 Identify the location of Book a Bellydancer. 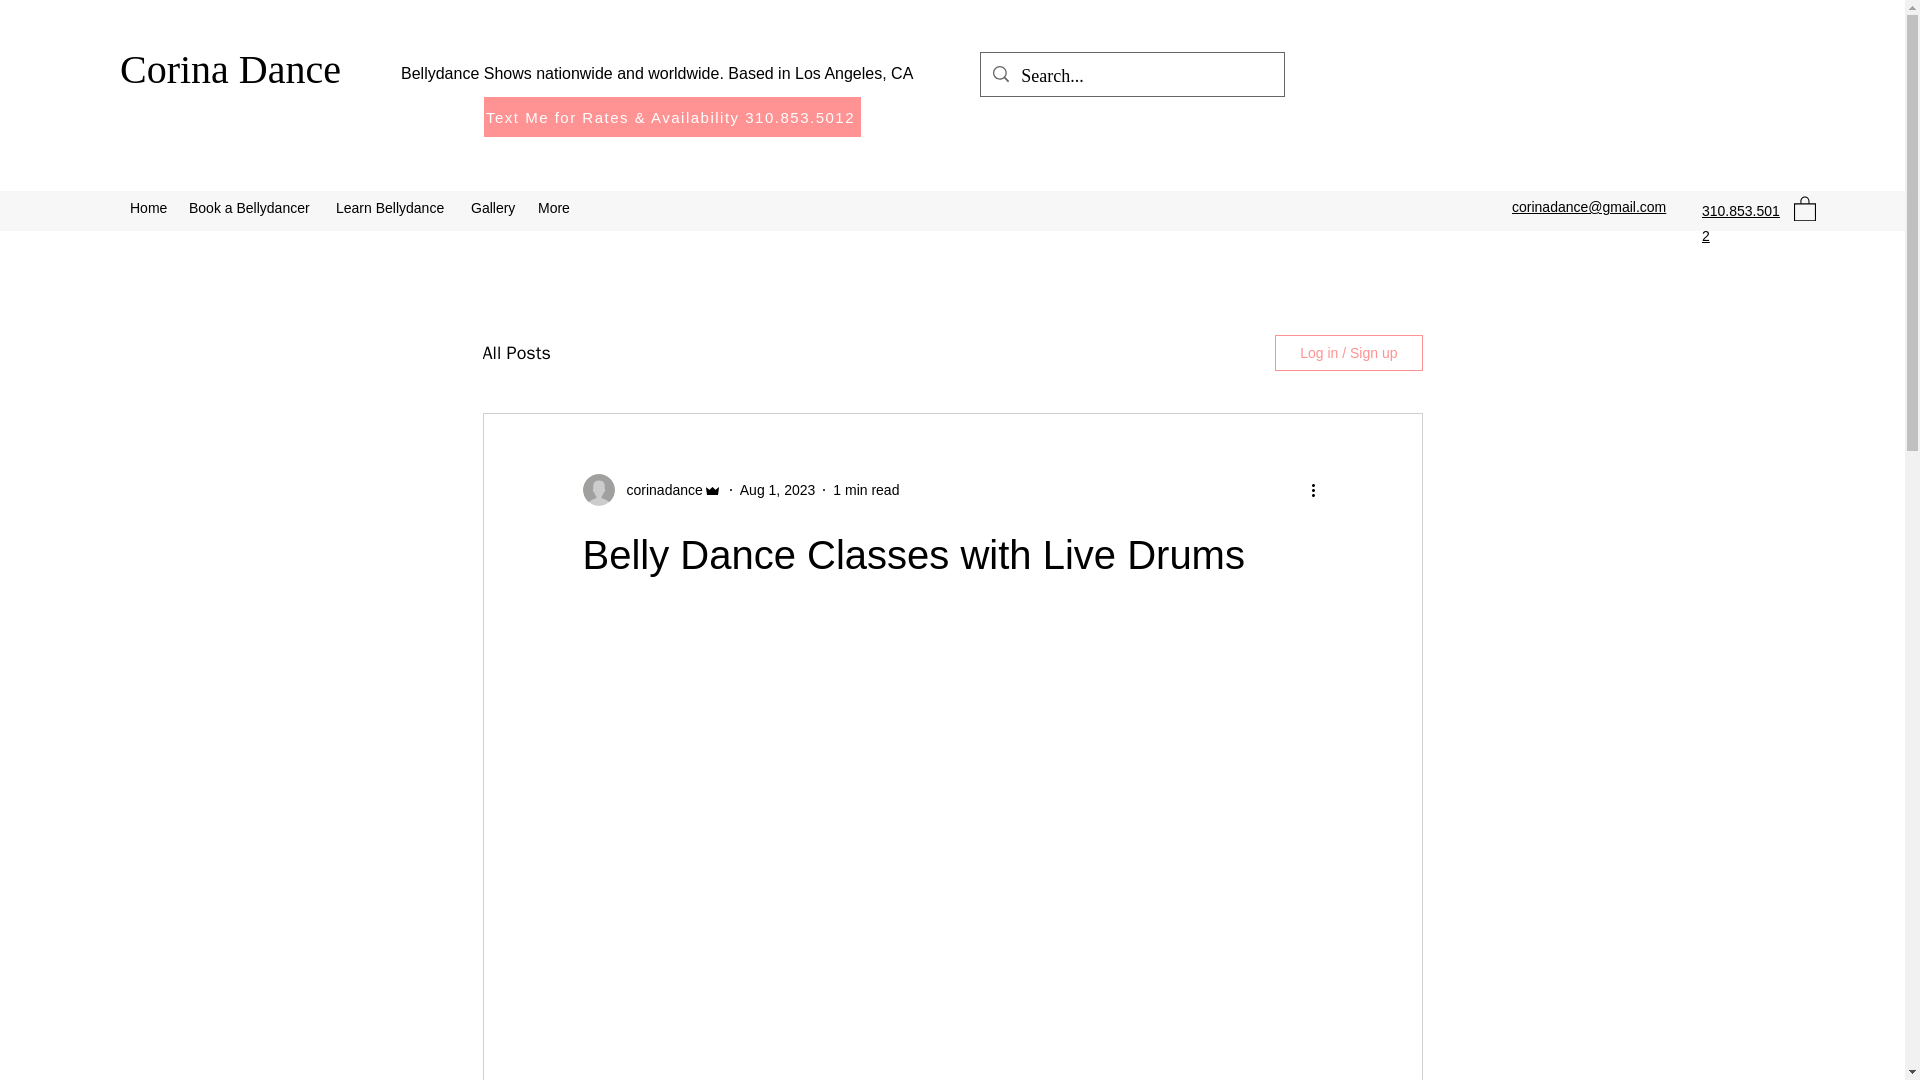
(252, 208).